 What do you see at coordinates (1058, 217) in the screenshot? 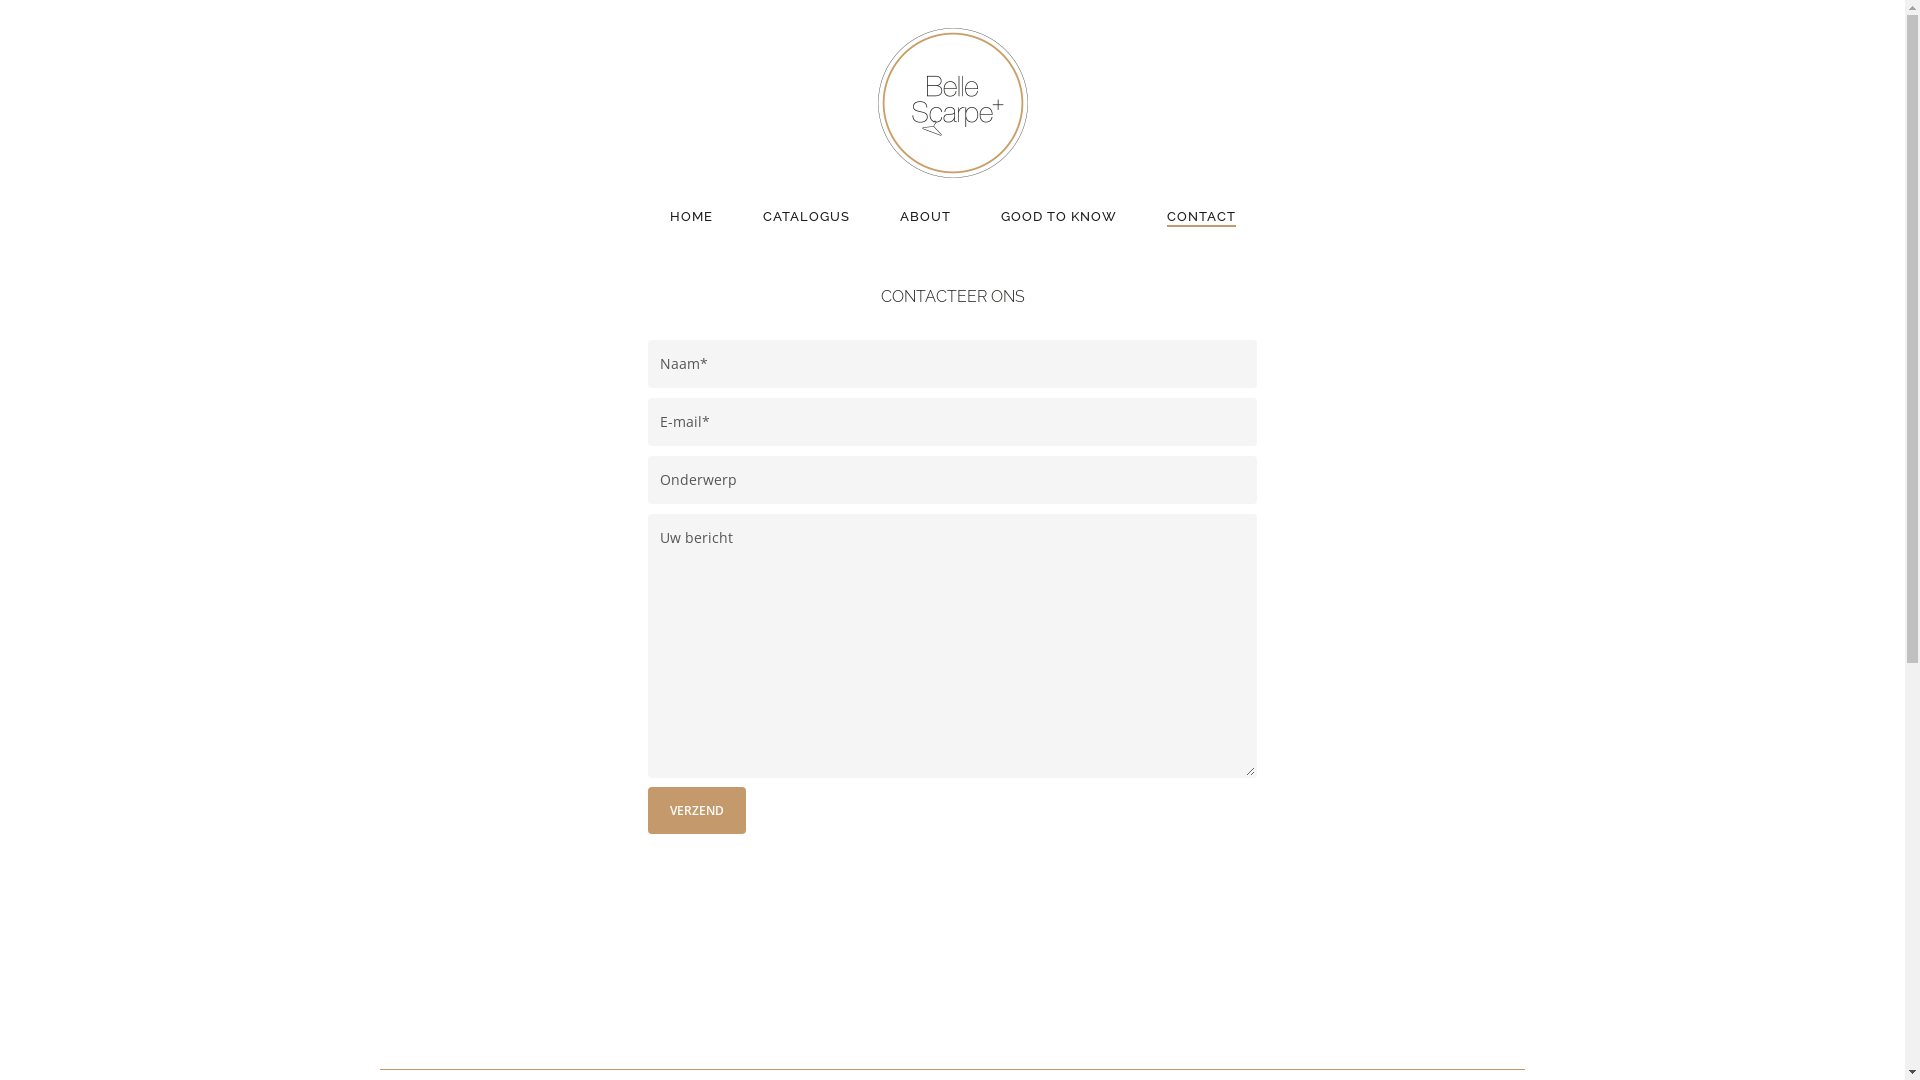
I see `GOOD TO KNOW` at bounding box center [1058, 217].